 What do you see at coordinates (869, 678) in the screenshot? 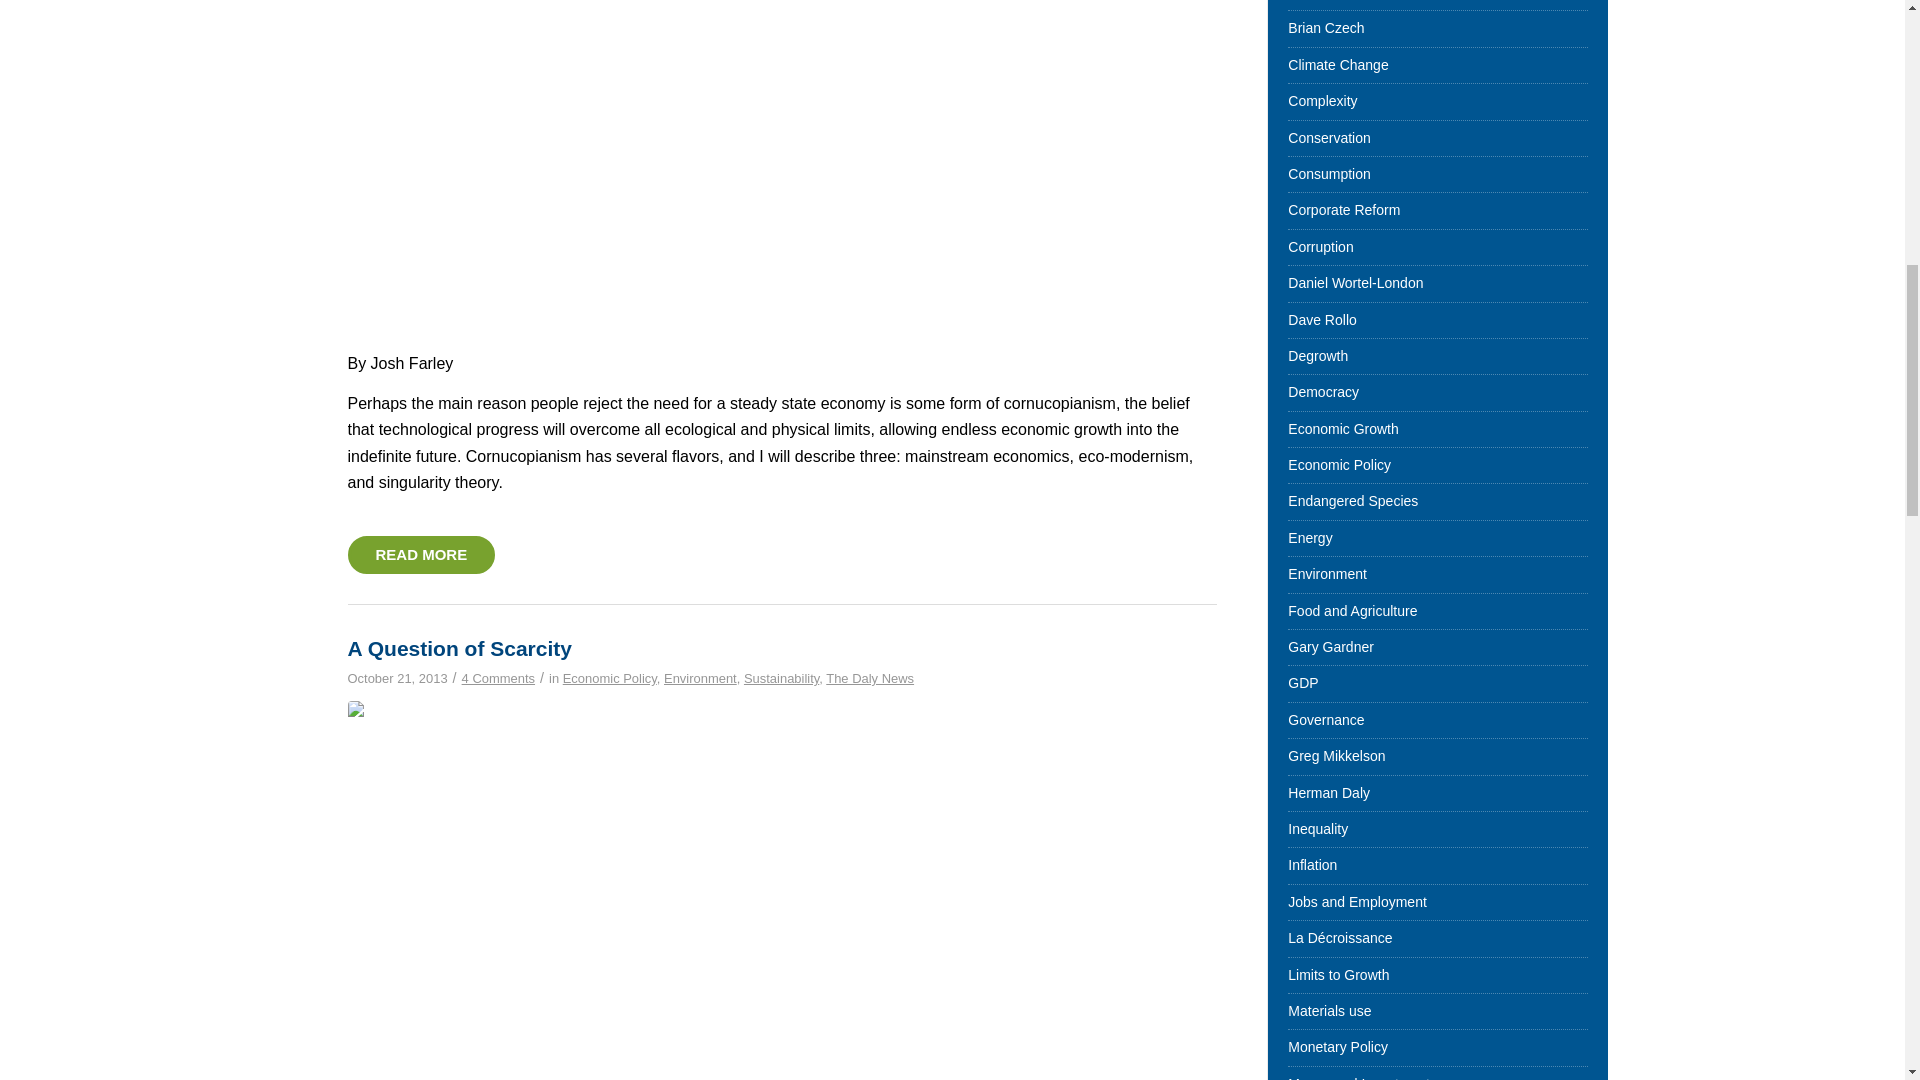
I see `The Daly News` at bounding box center [869, 678].